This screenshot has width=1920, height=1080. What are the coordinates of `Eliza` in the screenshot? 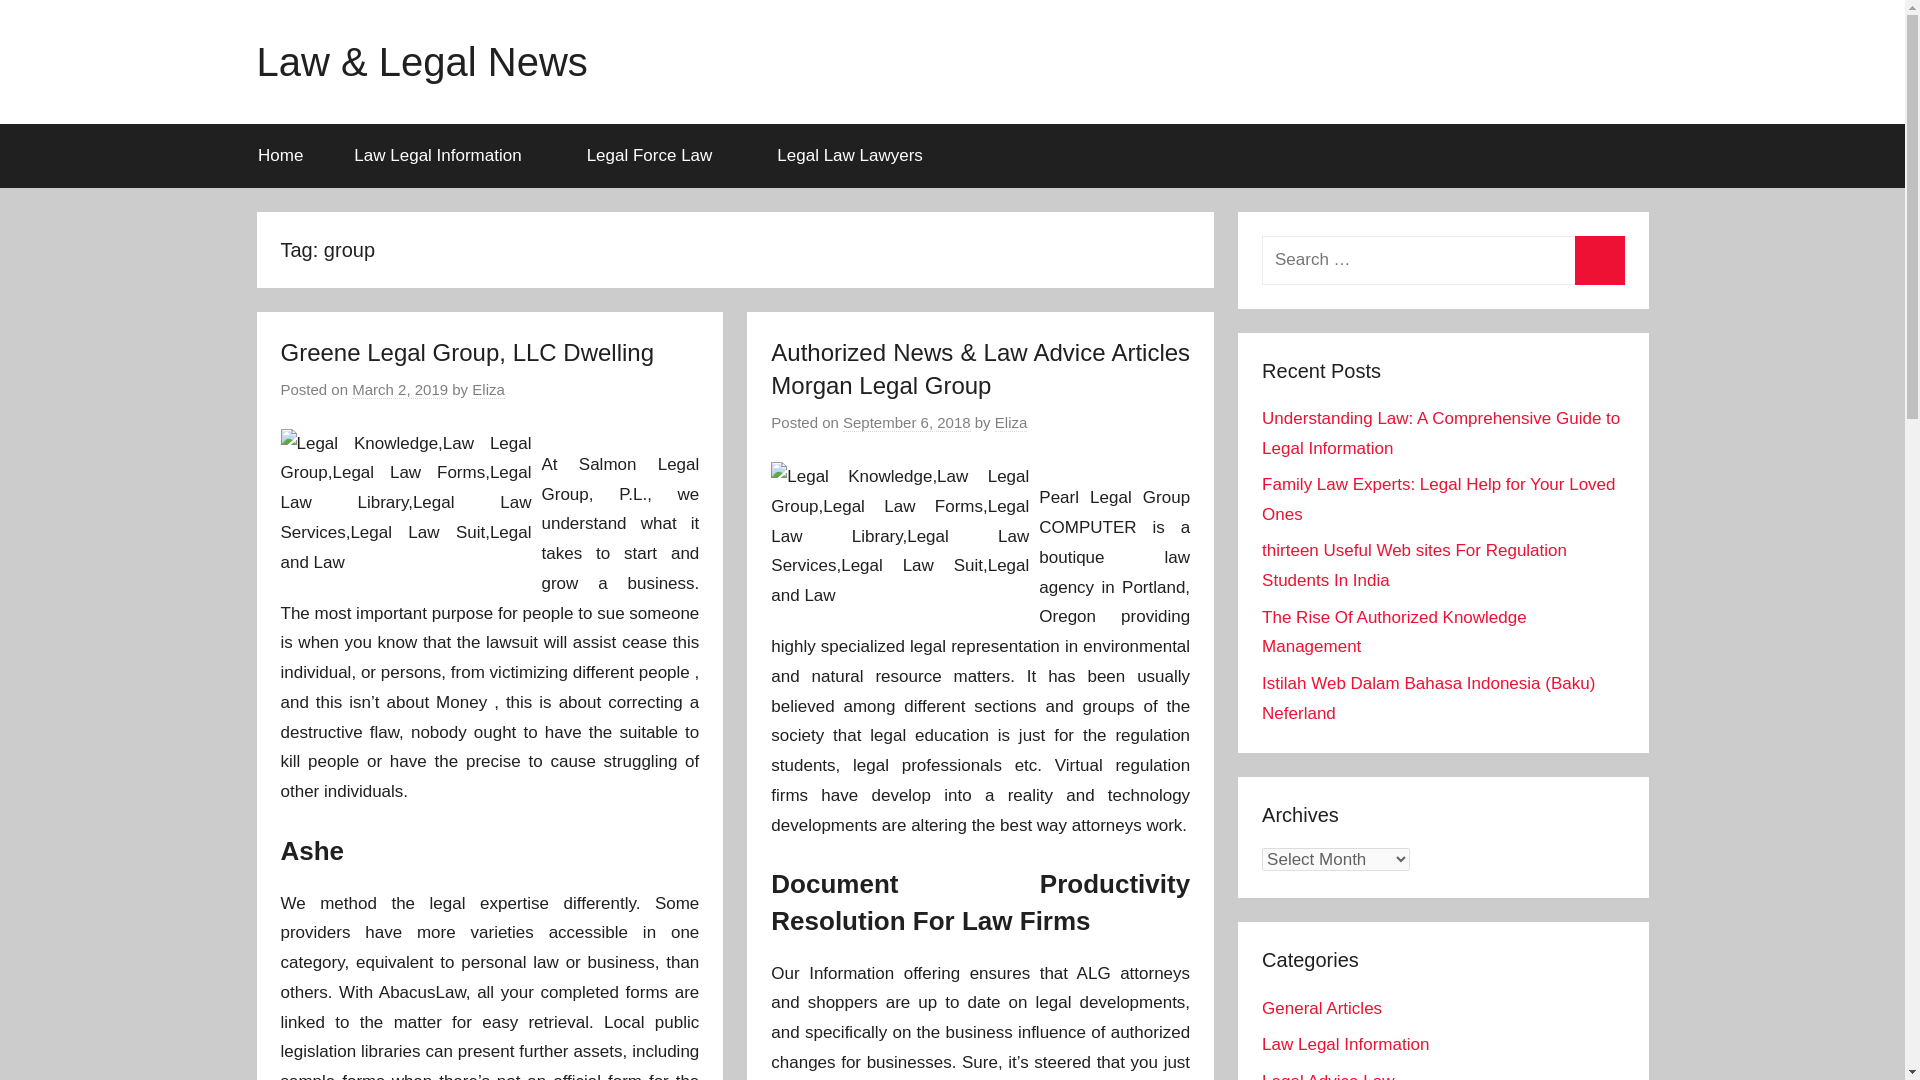 It's located at (488, 390).